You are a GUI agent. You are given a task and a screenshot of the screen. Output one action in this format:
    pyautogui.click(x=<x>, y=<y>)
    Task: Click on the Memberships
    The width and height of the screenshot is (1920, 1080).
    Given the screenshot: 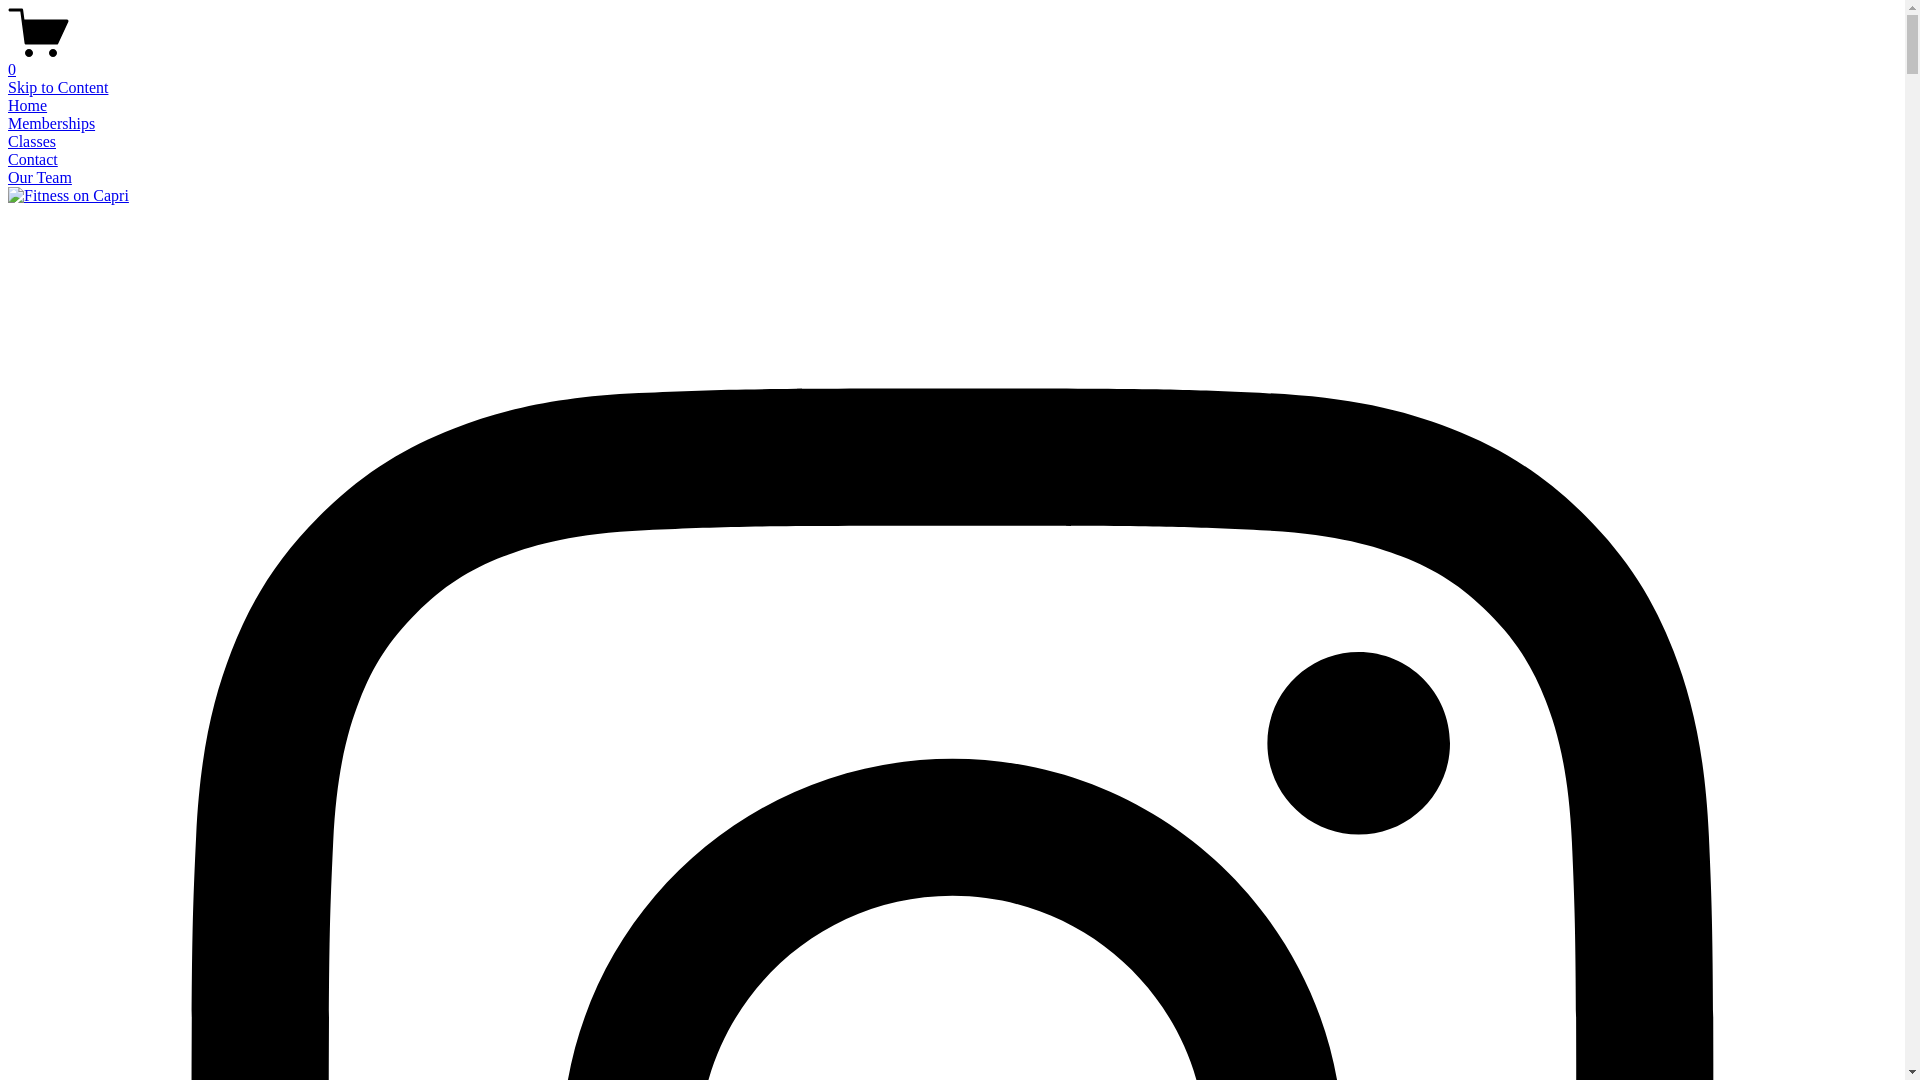 What is the action you would take?
    pyautogui.click(x=52, y=124)
    